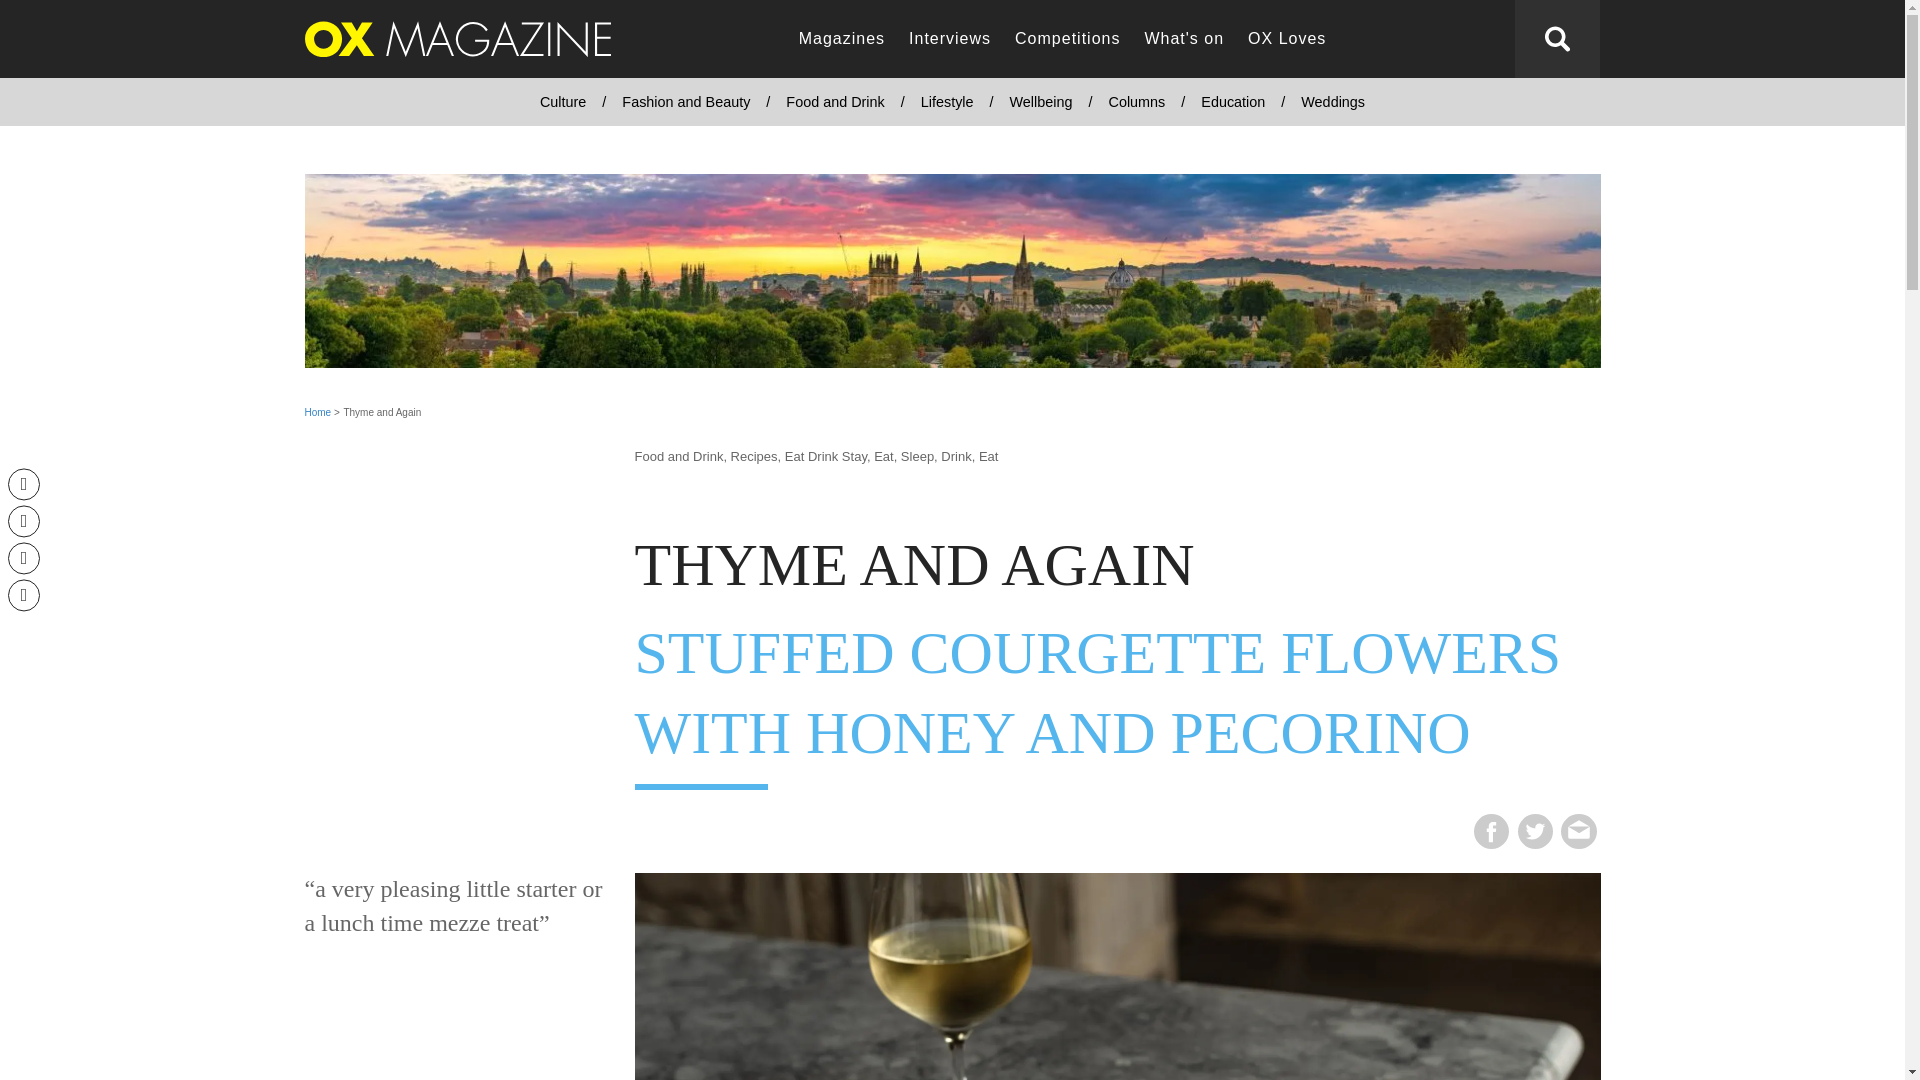 This screenshot has height=1080, width=1920. I want to click on Lifestyle, so click(947, 102).